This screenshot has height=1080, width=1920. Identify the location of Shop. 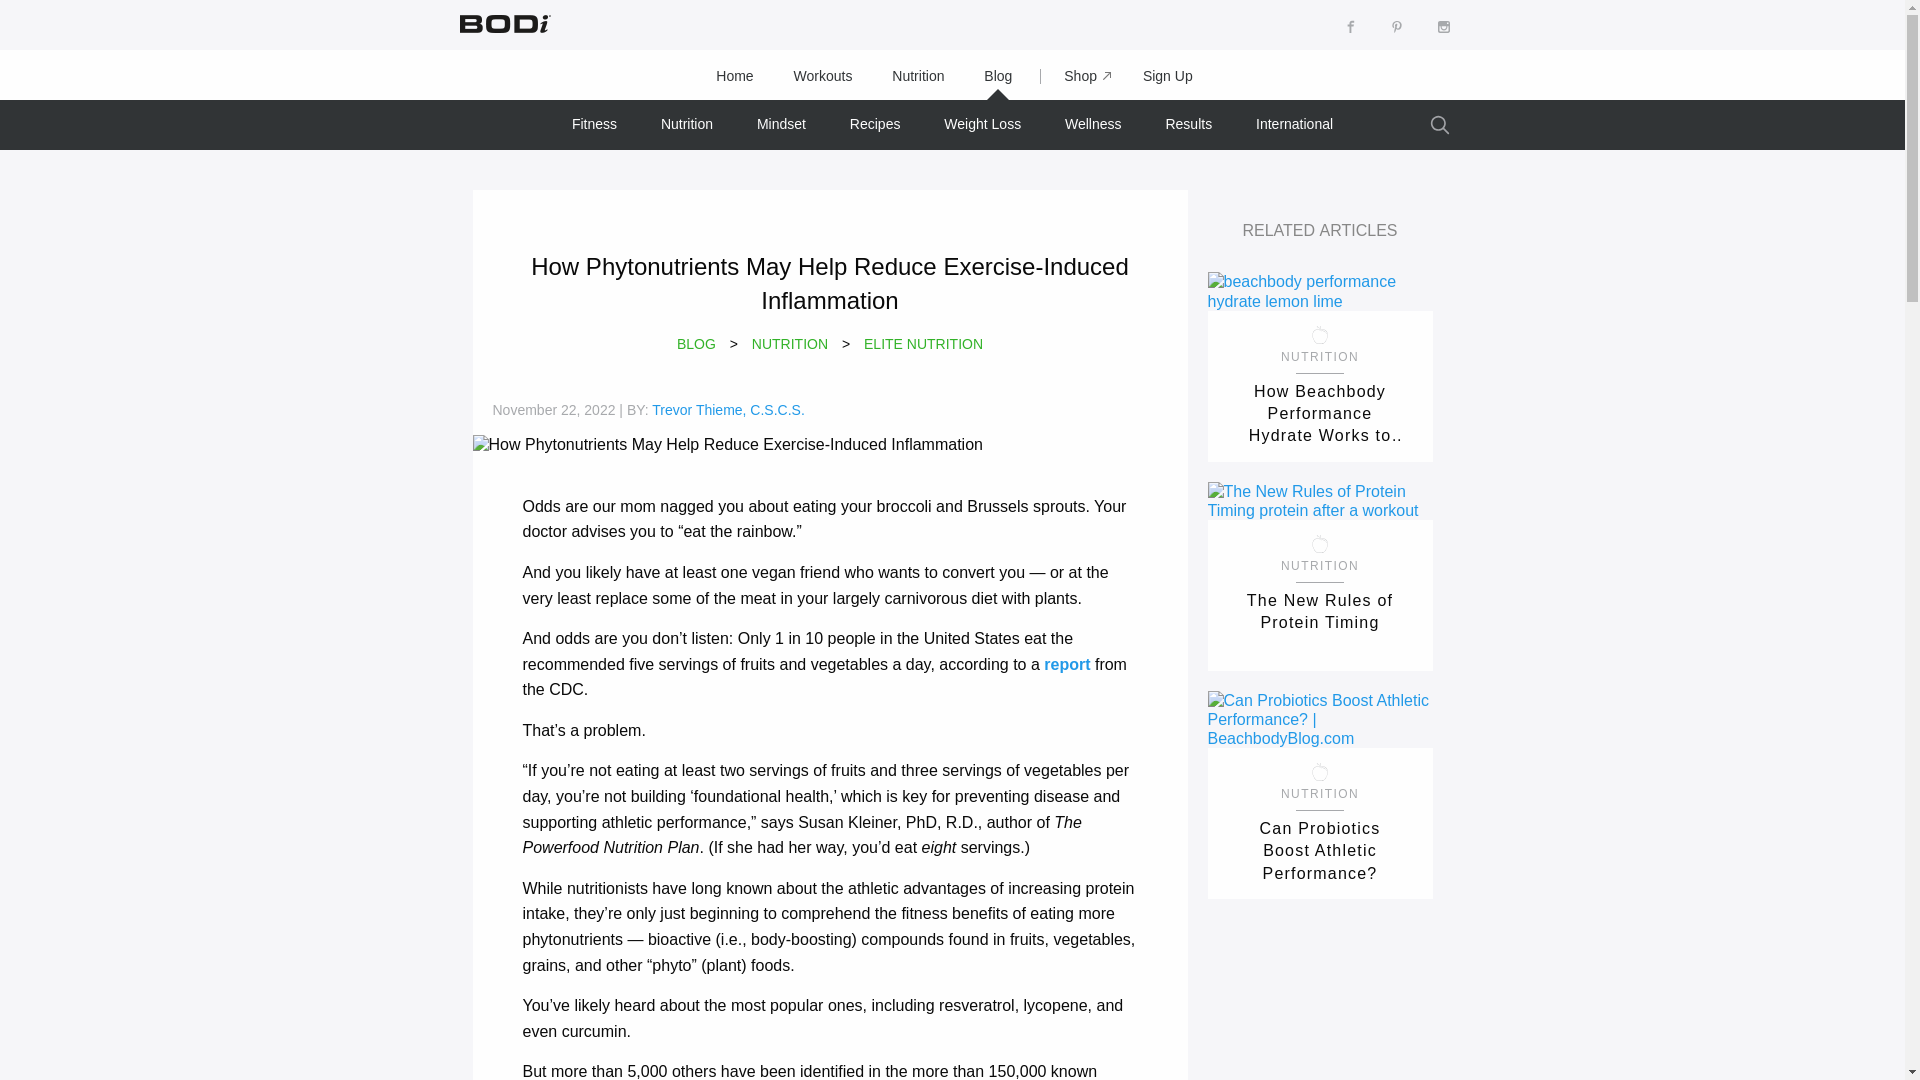
(1078, 76).